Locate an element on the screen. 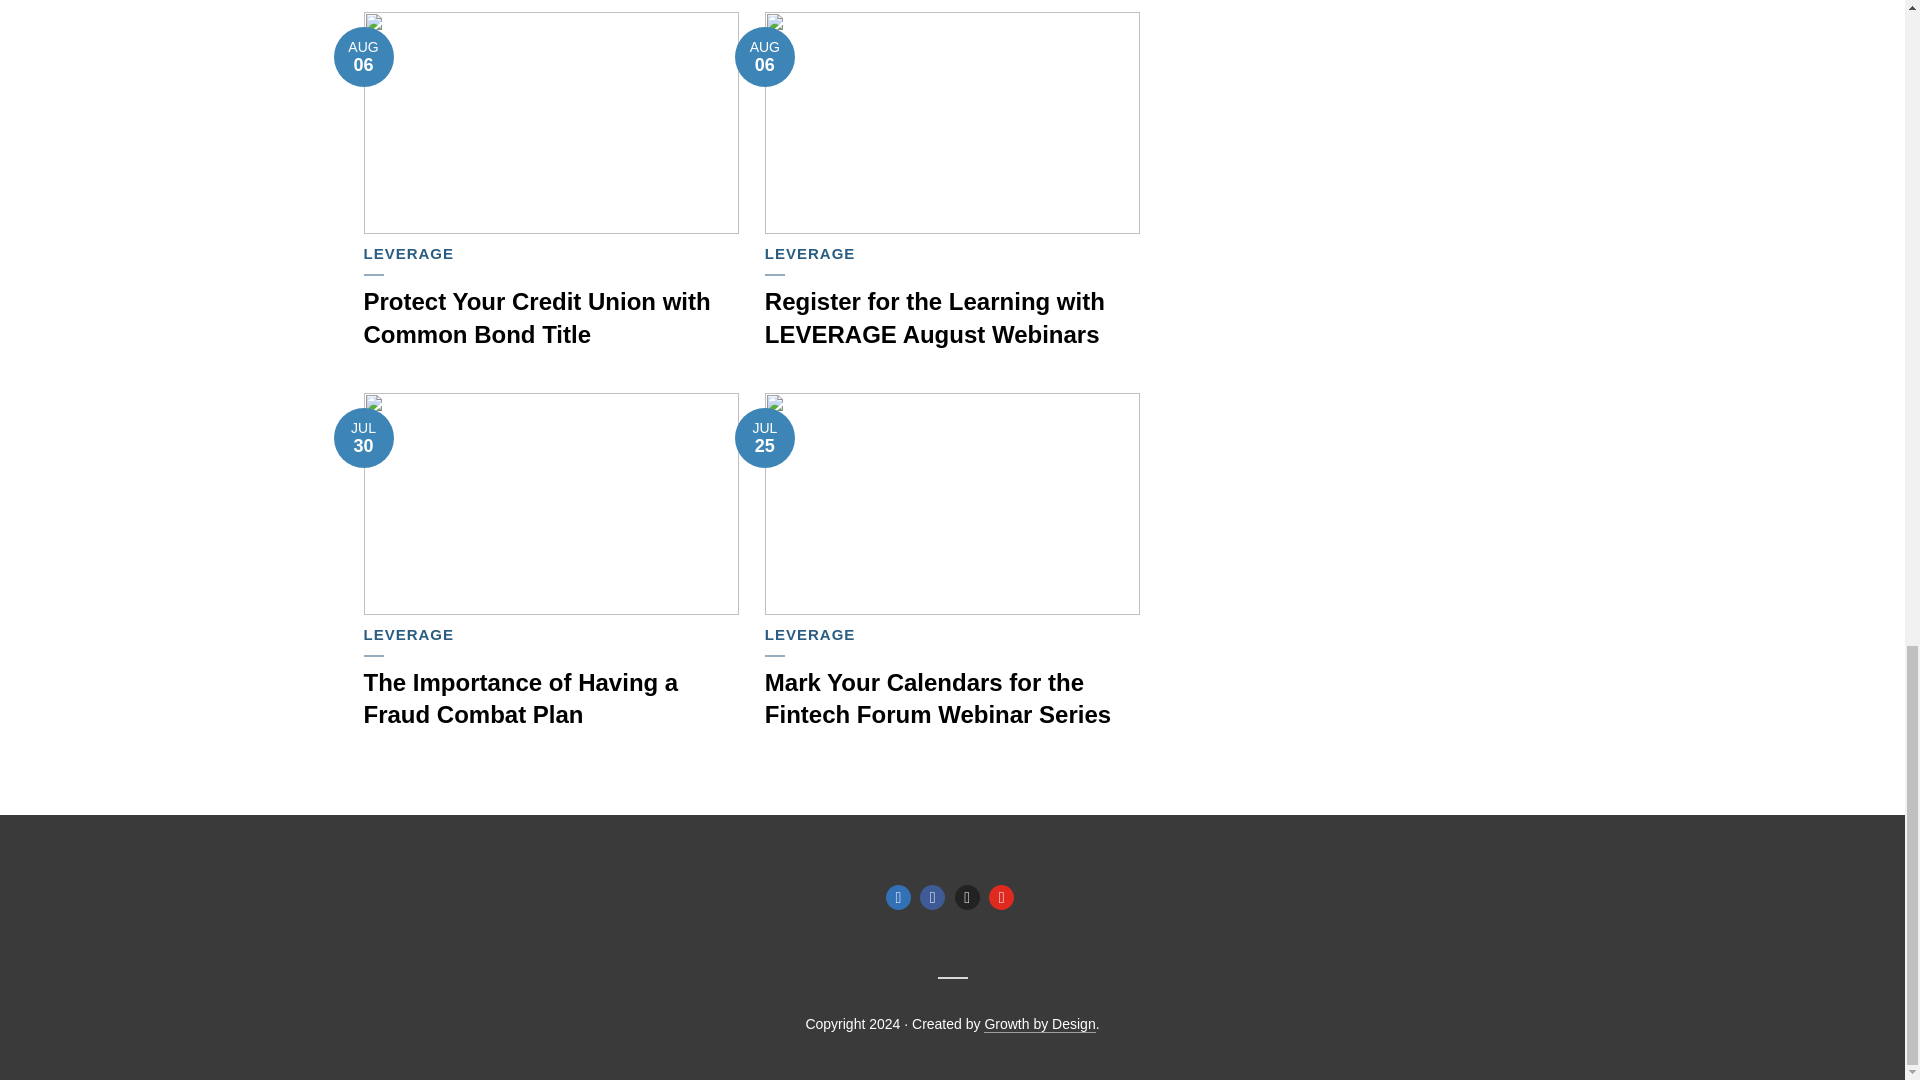 The height and width of the screenshot is (1080, 1920). Linkedin is located at coordinates (898, 897).